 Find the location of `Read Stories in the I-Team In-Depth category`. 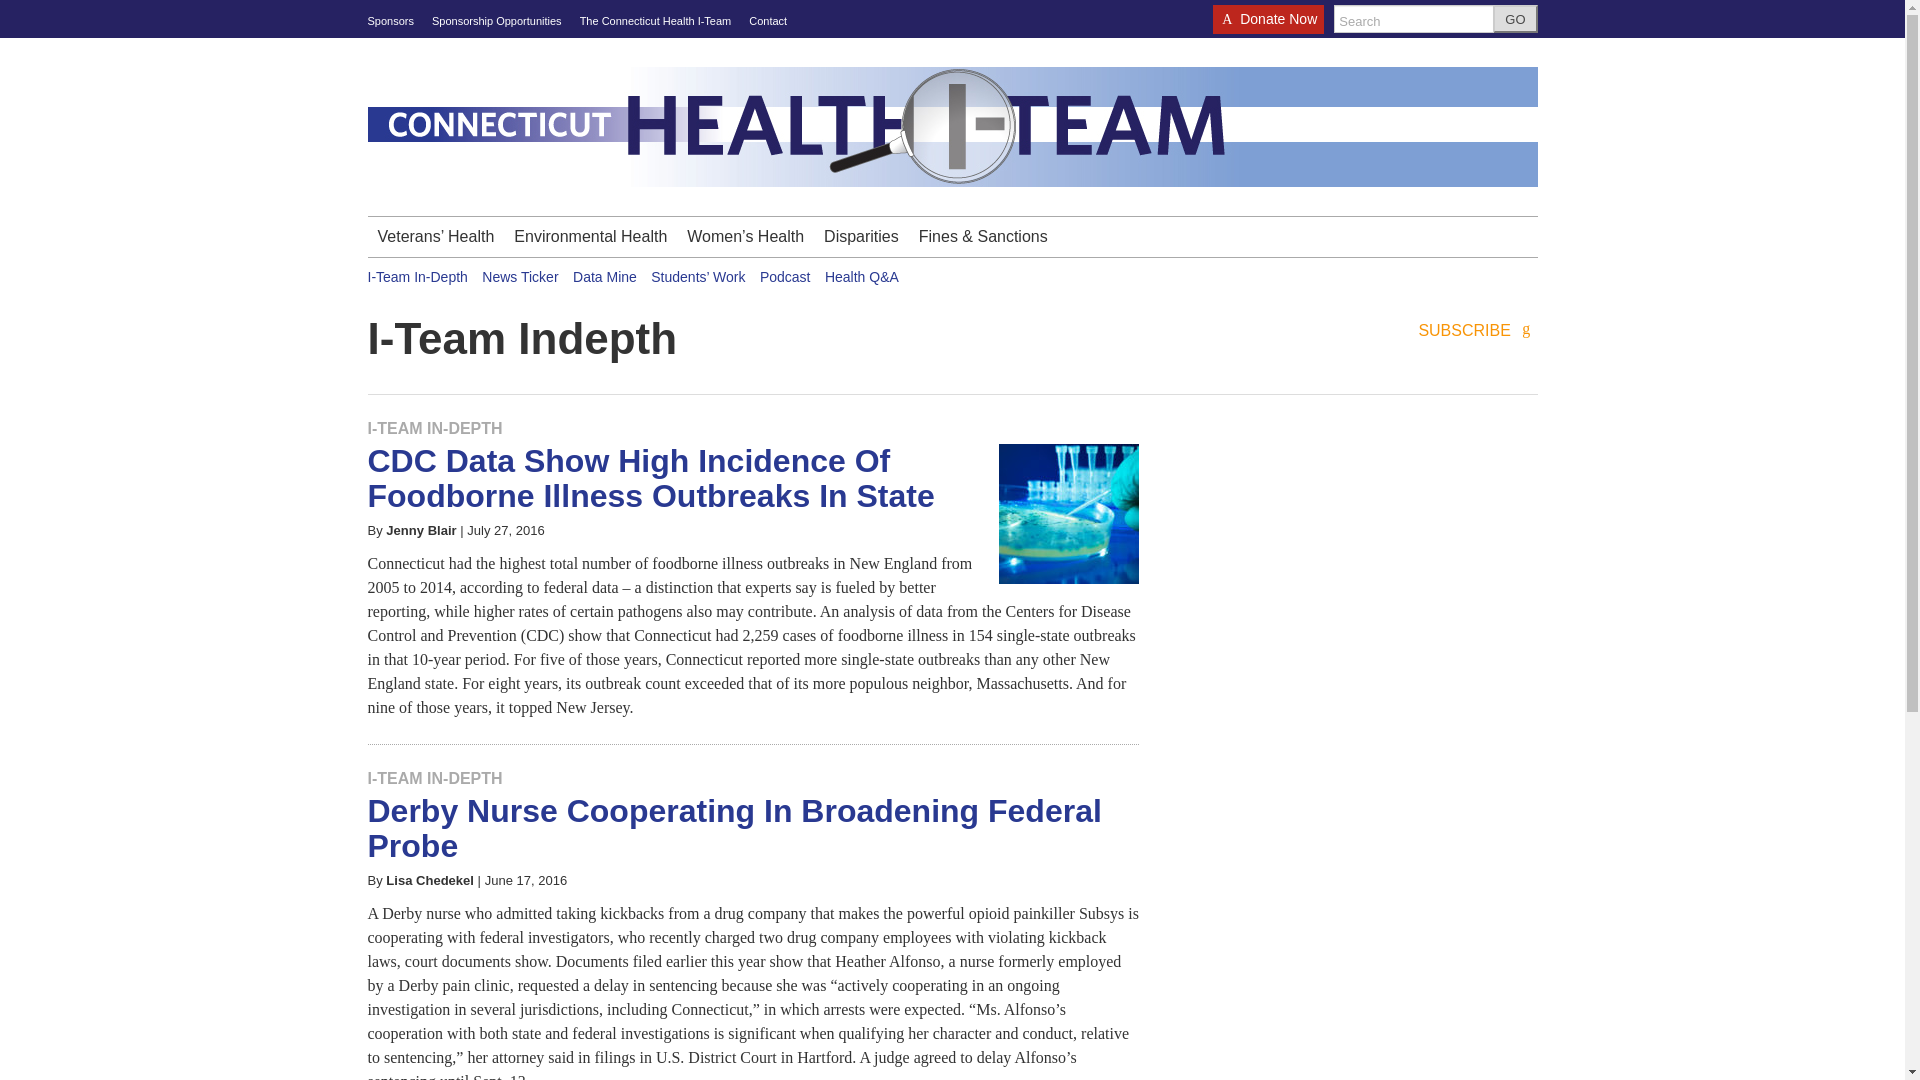

Read Stories in the I-Team In-Depth category is located at coordinates (436, 778).